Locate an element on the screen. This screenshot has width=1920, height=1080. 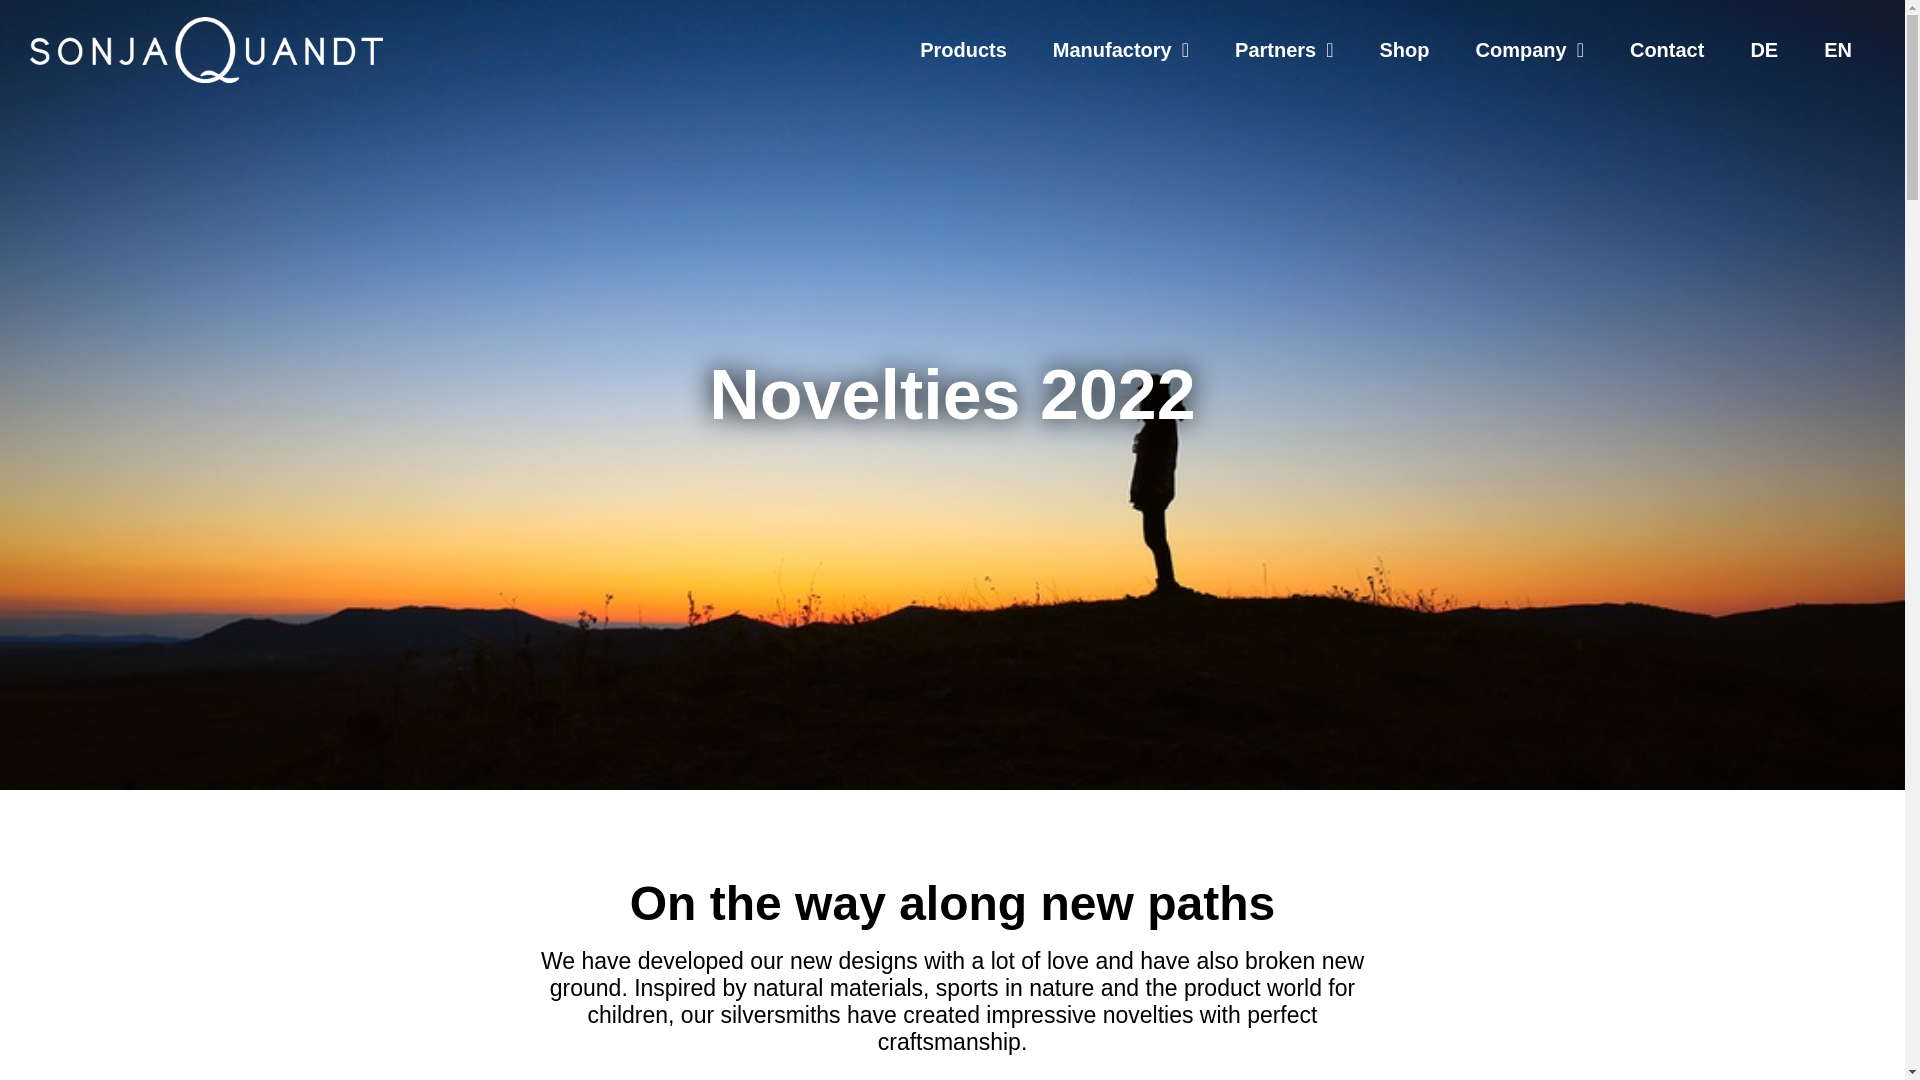
Products is located at coordinates (962, 50).